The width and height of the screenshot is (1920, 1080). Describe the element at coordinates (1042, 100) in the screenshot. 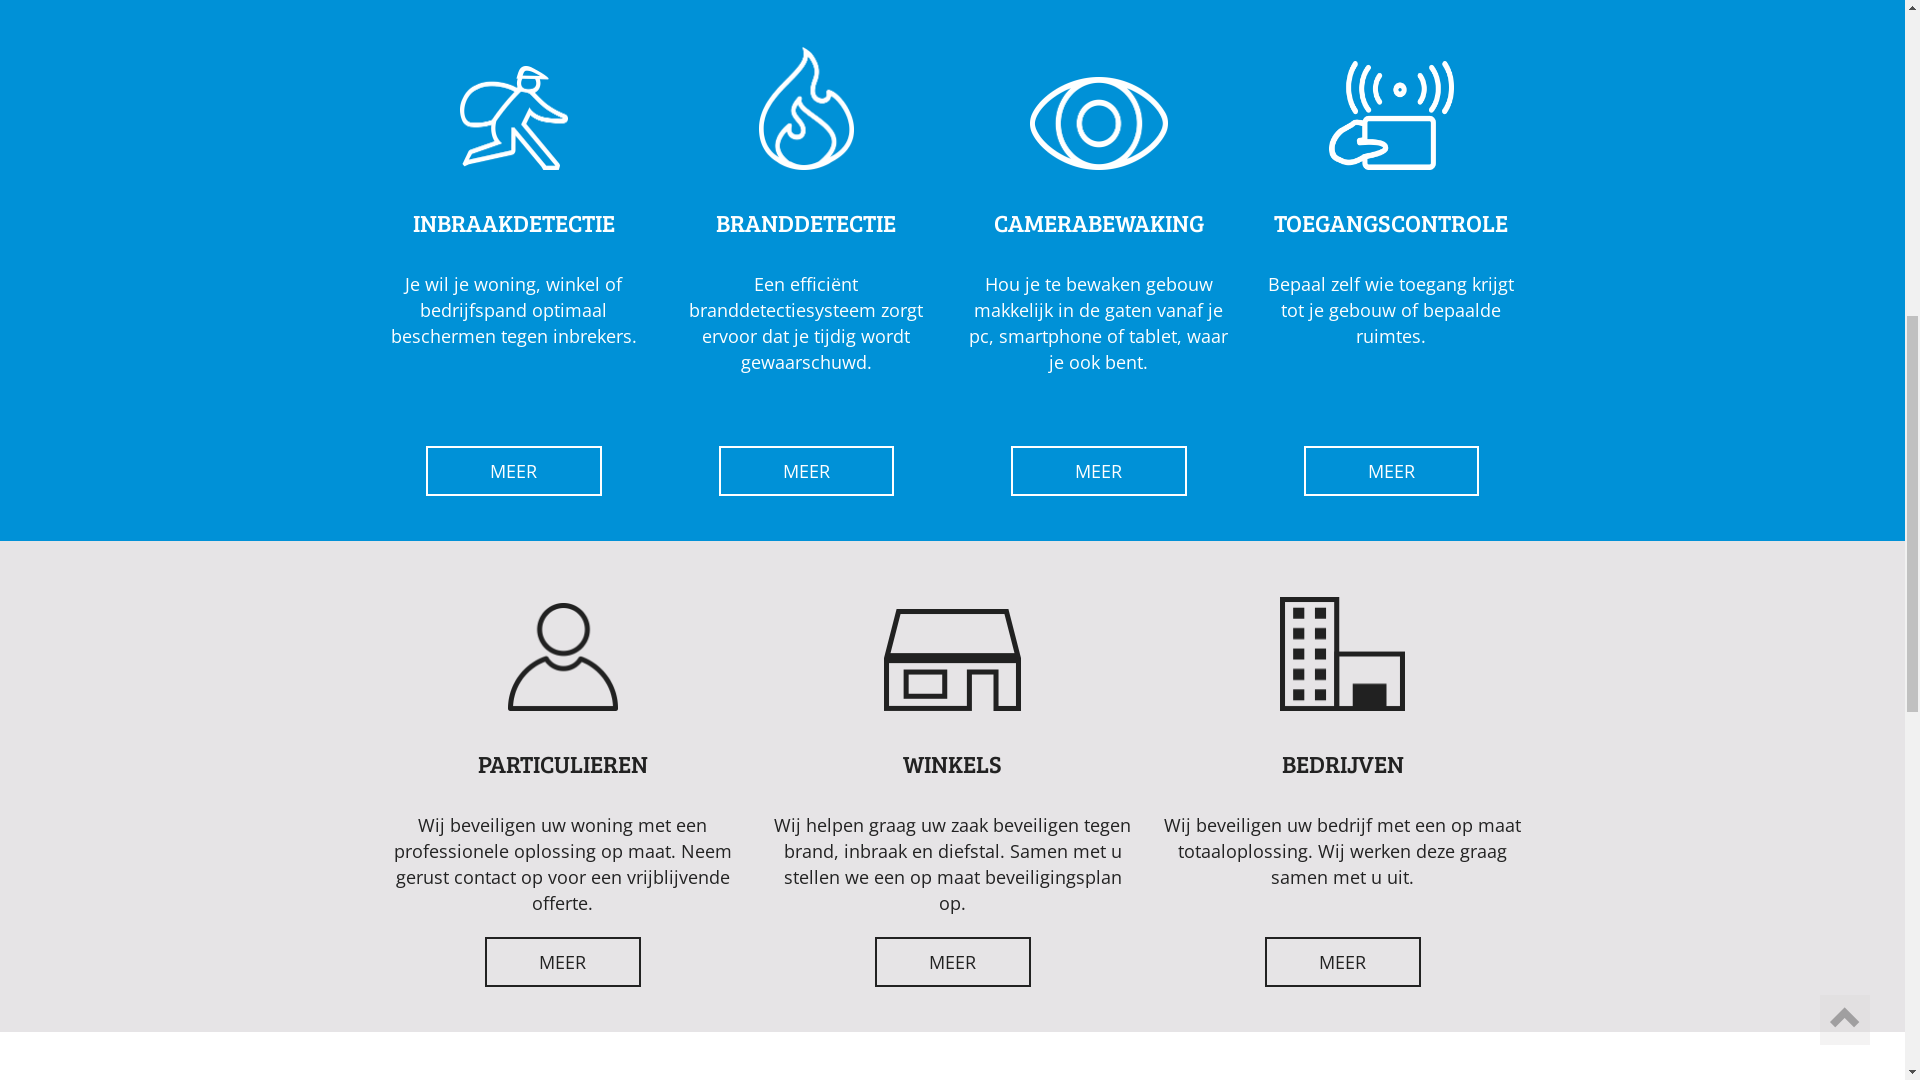

I see `DIENSTEN` at that location.